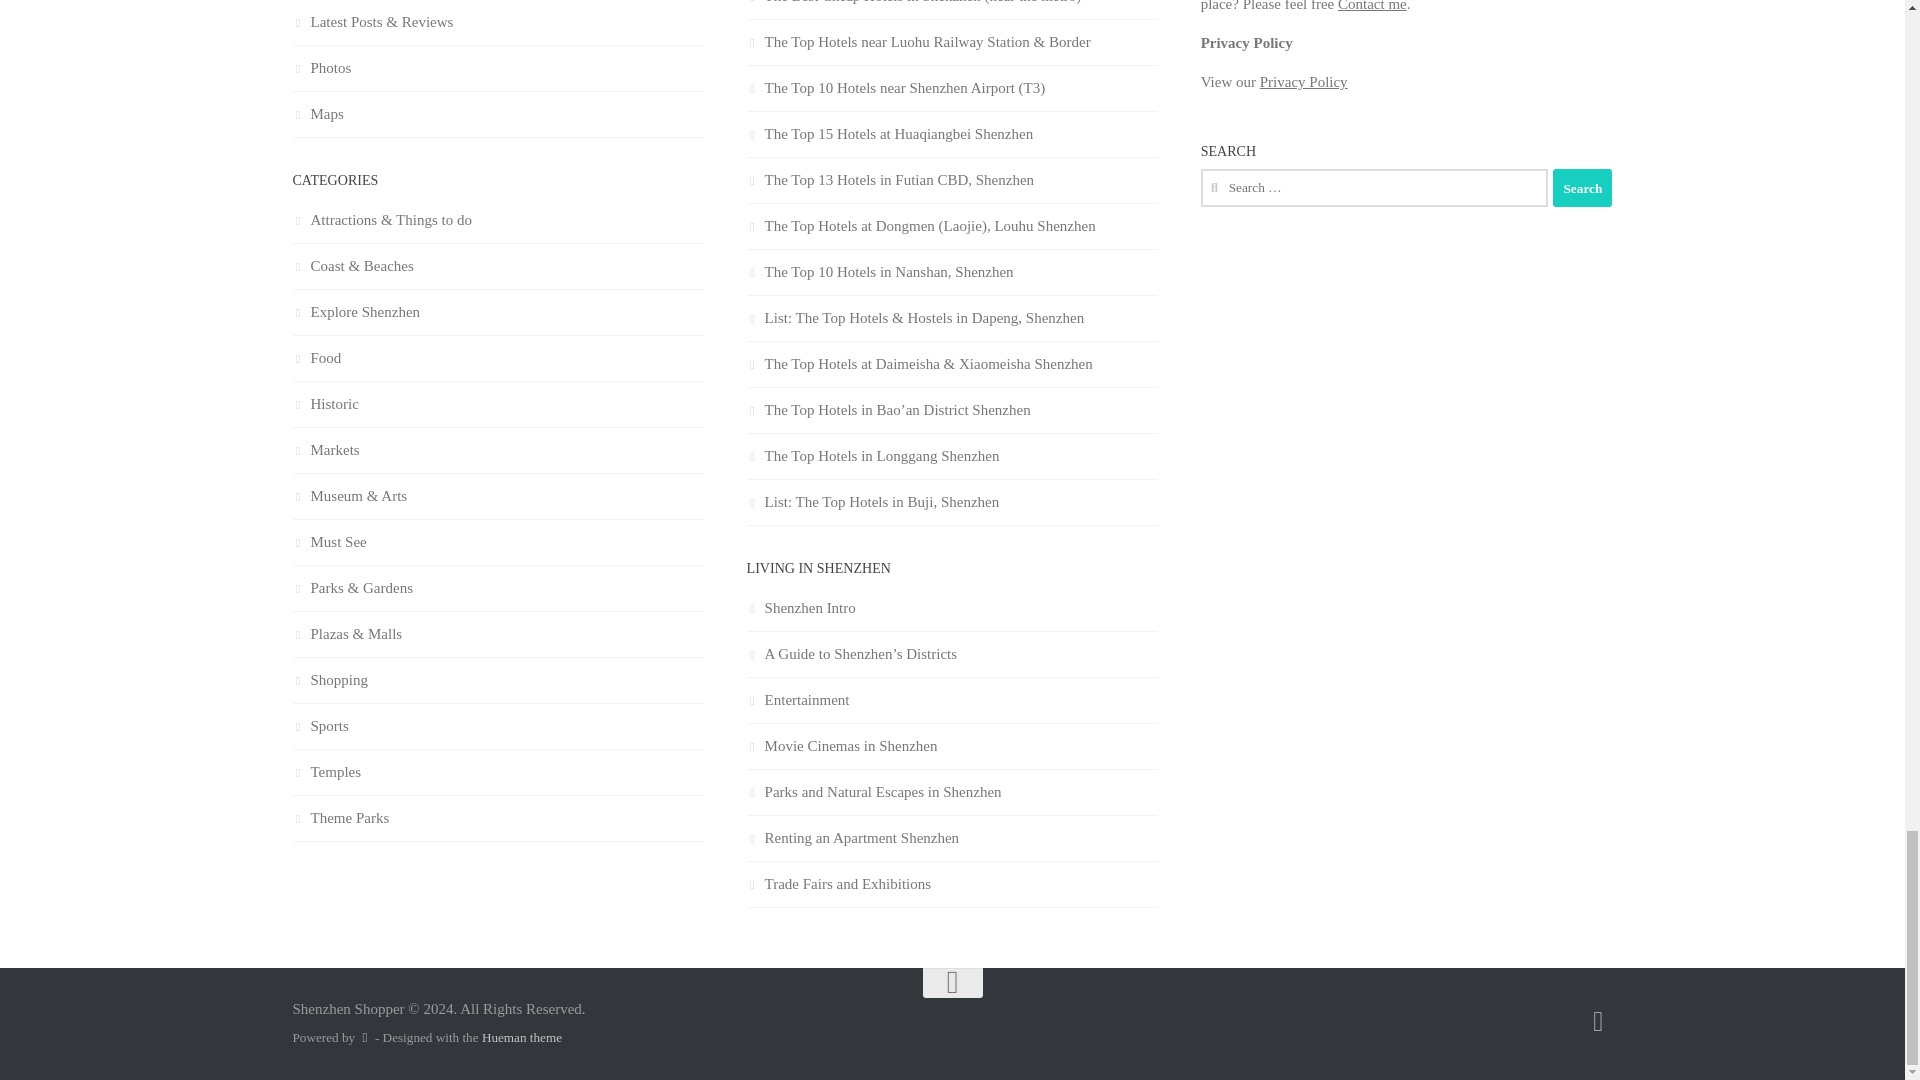  I want to click on Search, so click(1582, 188).